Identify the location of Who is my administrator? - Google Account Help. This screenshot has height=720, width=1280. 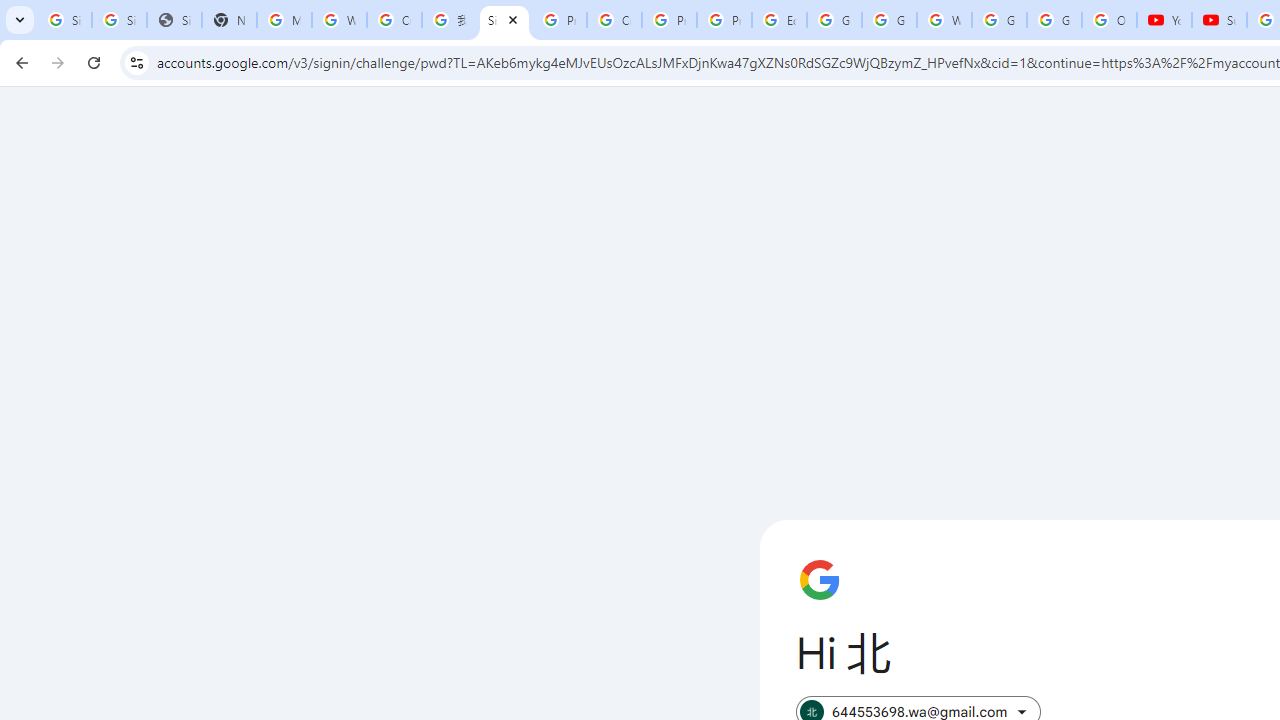
(340, 20).